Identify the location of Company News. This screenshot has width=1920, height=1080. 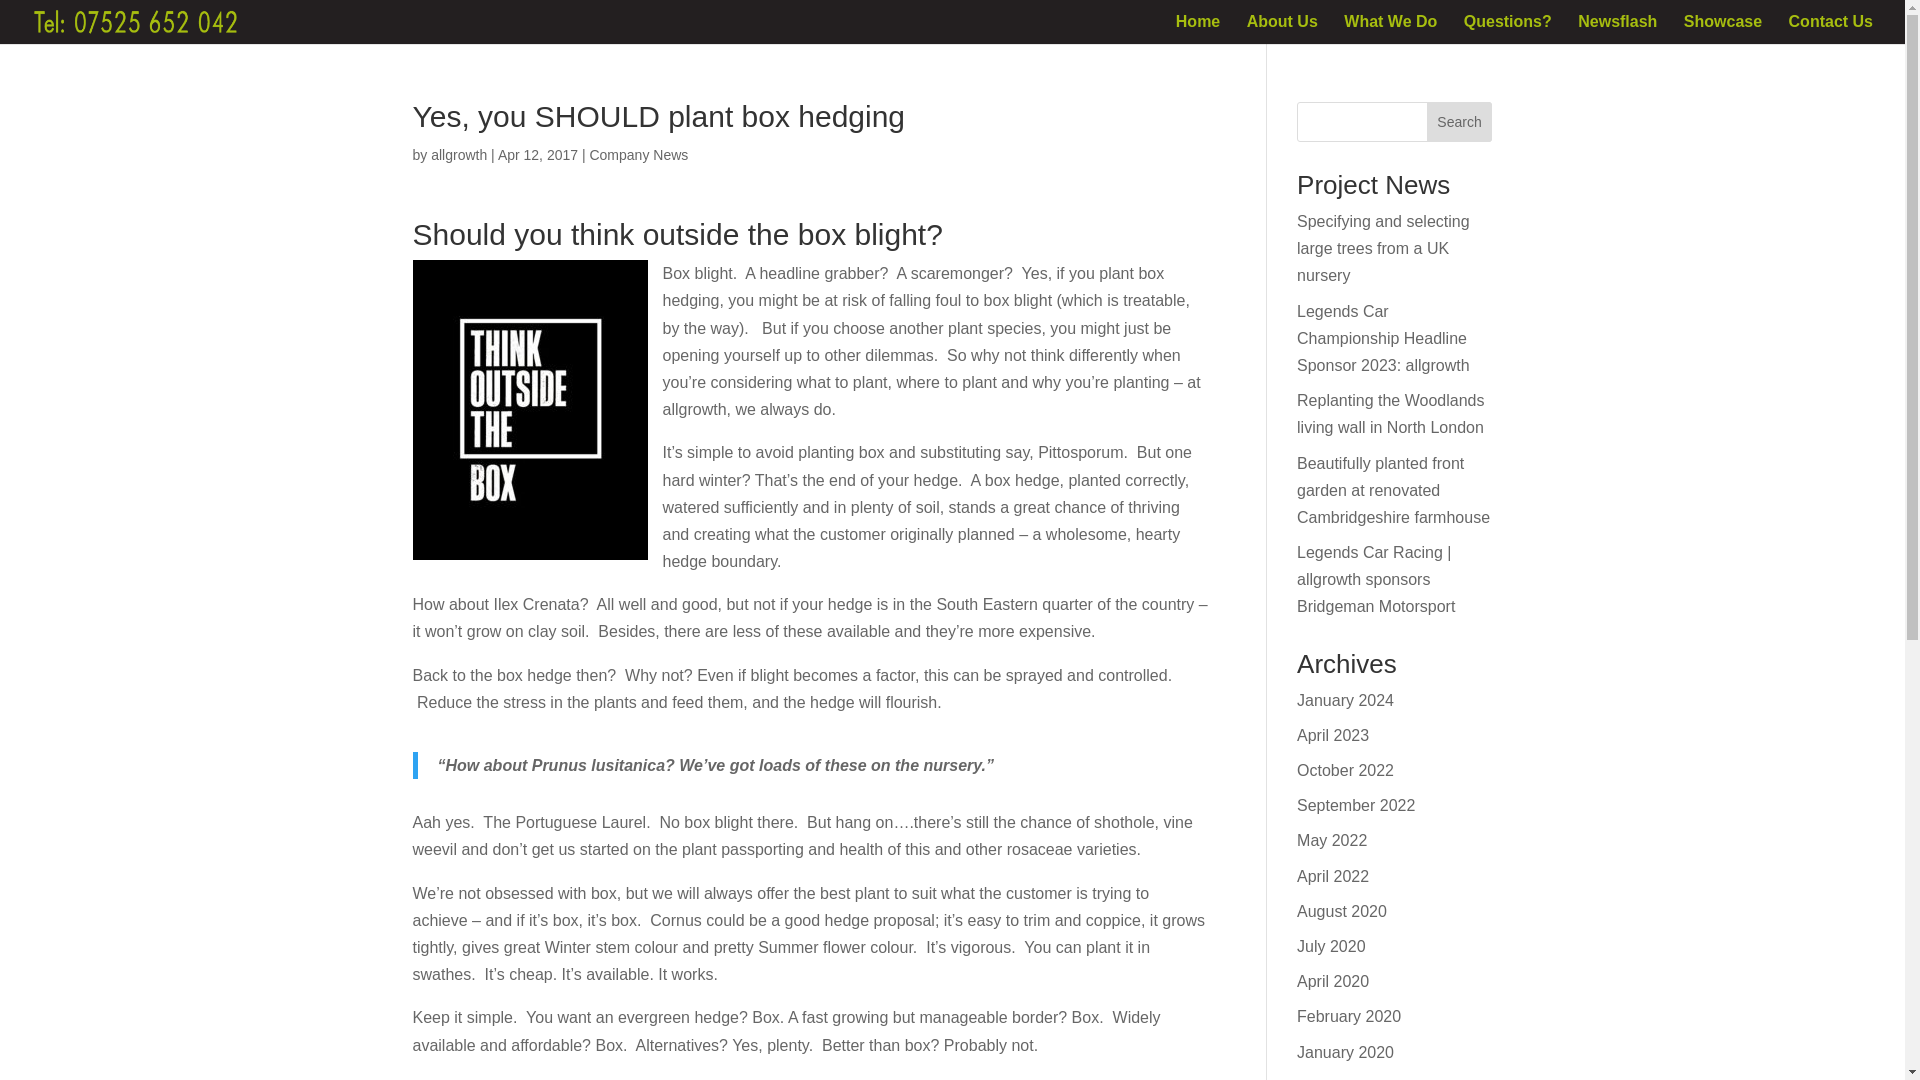
(638, 154).